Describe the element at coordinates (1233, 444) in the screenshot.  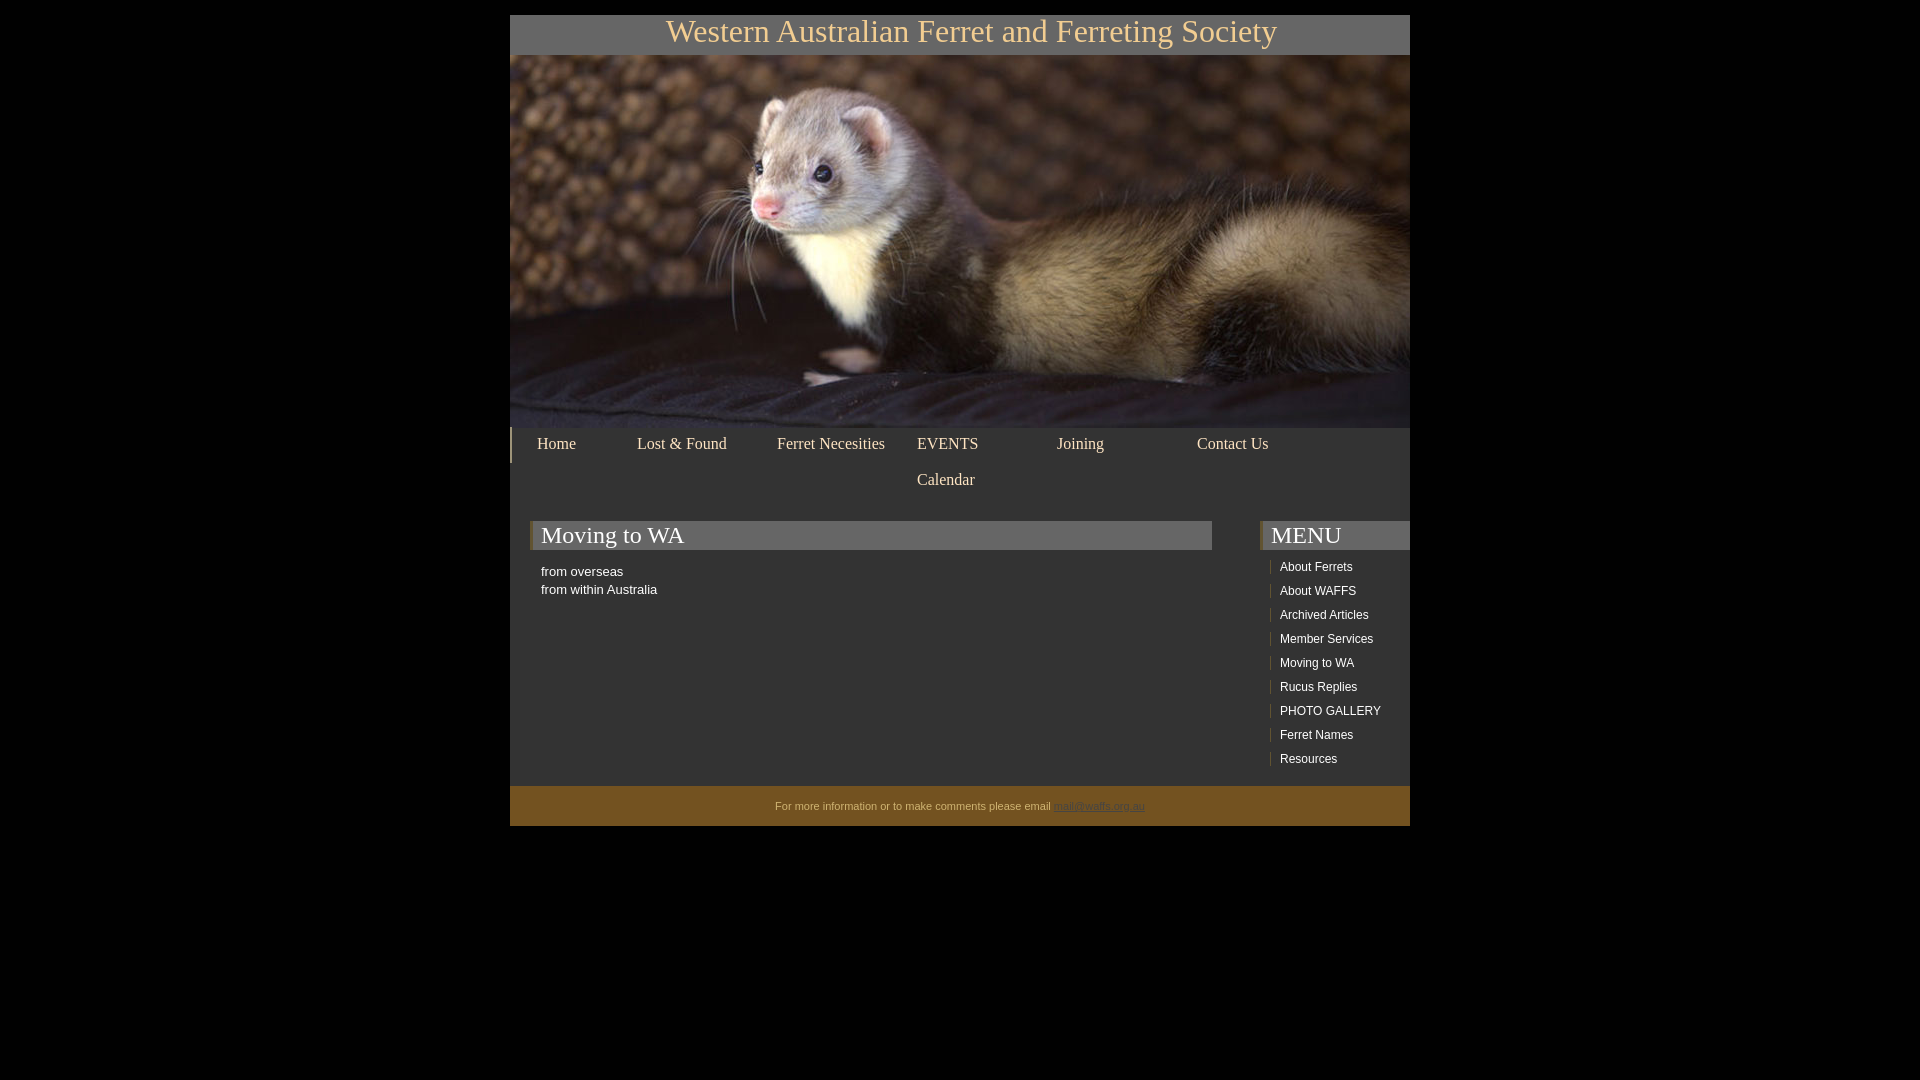
I see `Contact Us` at that location.